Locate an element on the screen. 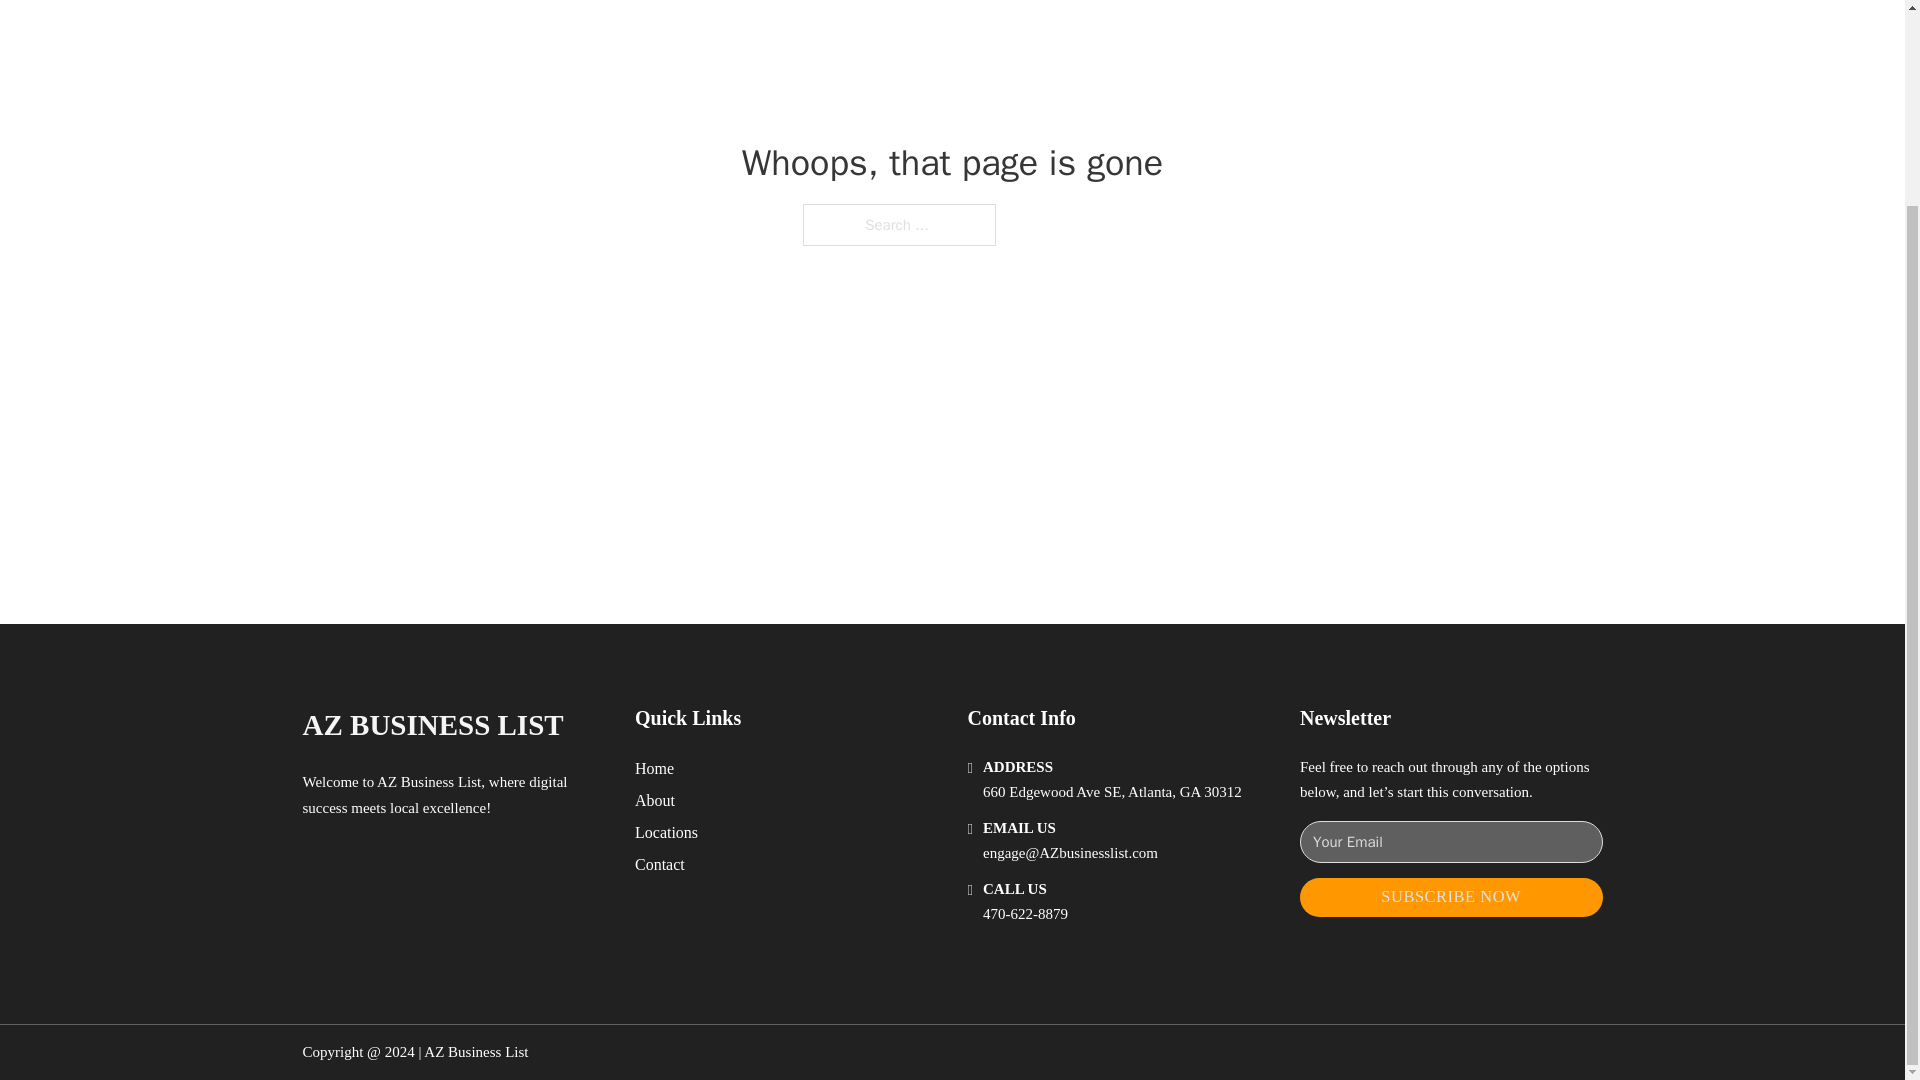 Image resolution: width=1920 pixels, height=1080 pixels. Contact is located at coordinates (660, 864).